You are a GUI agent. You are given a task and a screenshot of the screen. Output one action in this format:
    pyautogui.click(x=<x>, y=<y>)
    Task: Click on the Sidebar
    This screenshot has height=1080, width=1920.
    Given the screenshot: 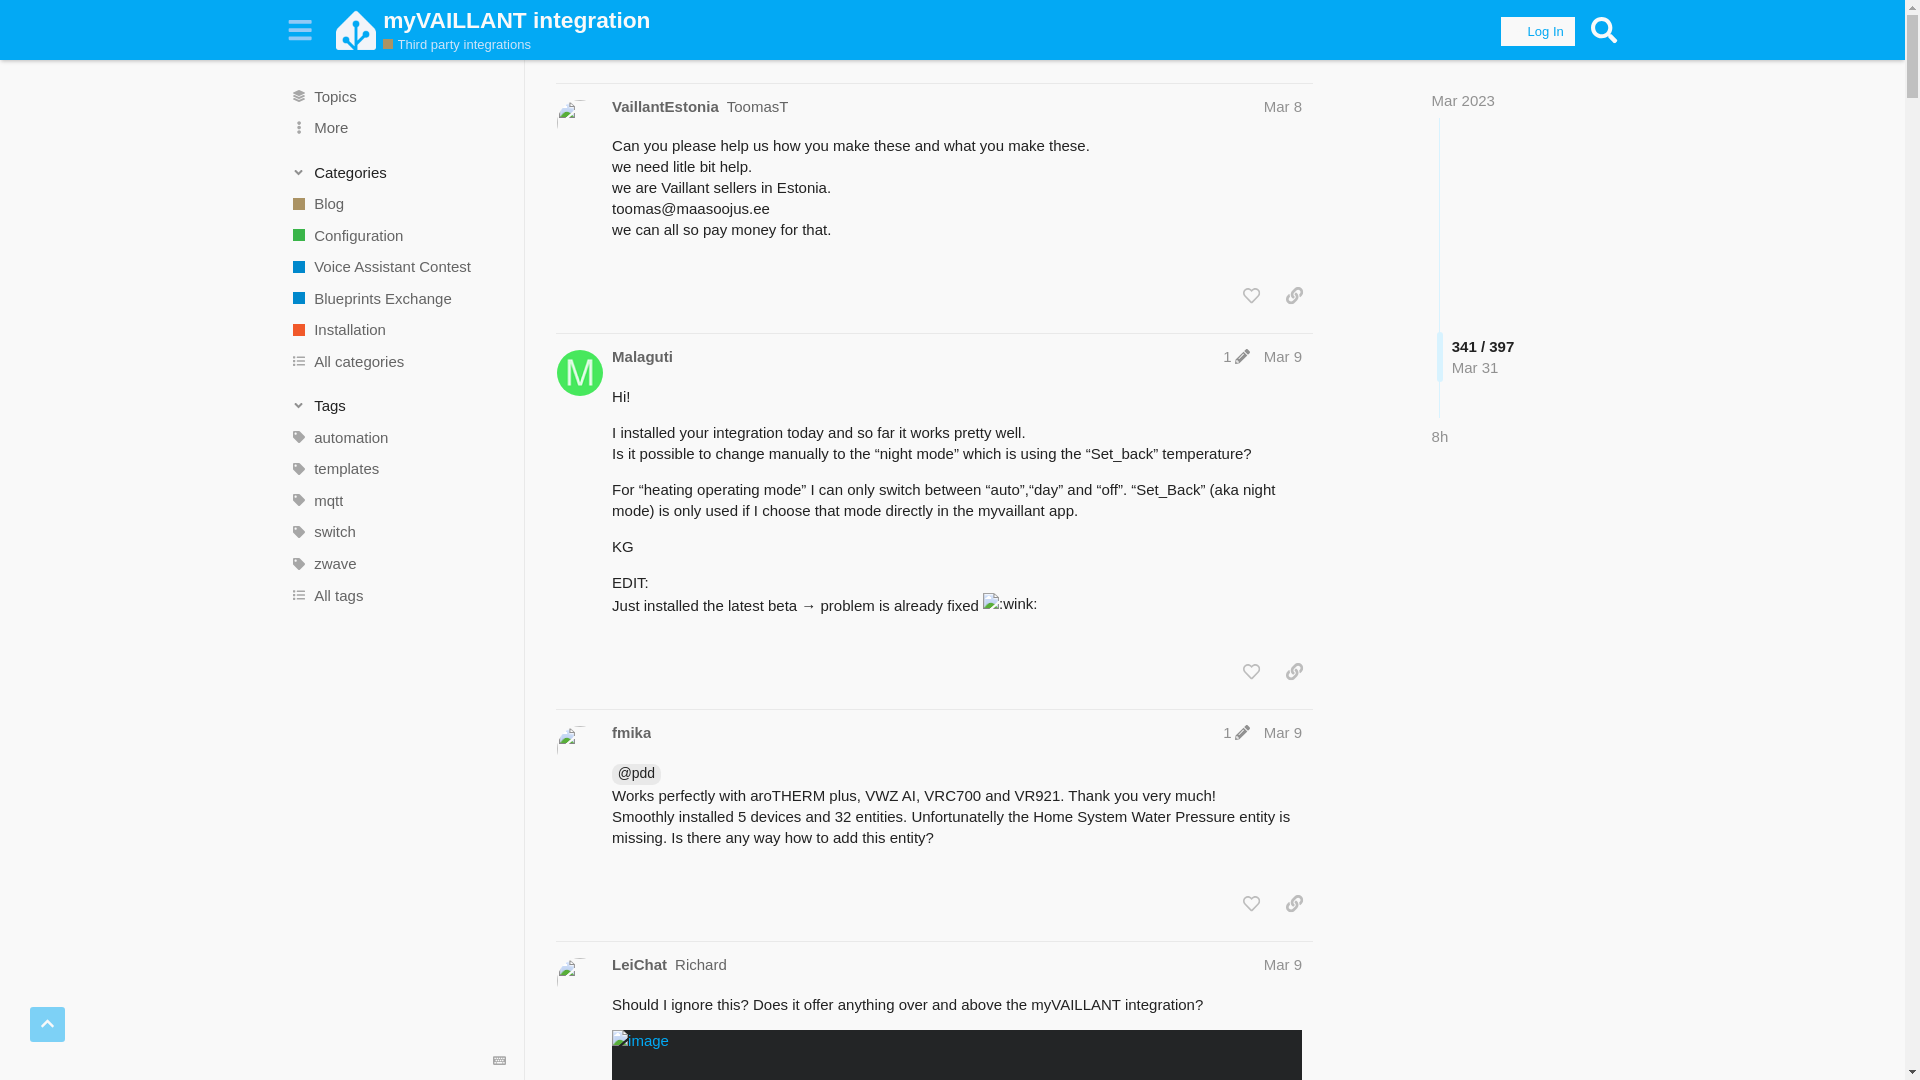 What is the action you would take?
    pyautogui.click(x=300, y=30)
    